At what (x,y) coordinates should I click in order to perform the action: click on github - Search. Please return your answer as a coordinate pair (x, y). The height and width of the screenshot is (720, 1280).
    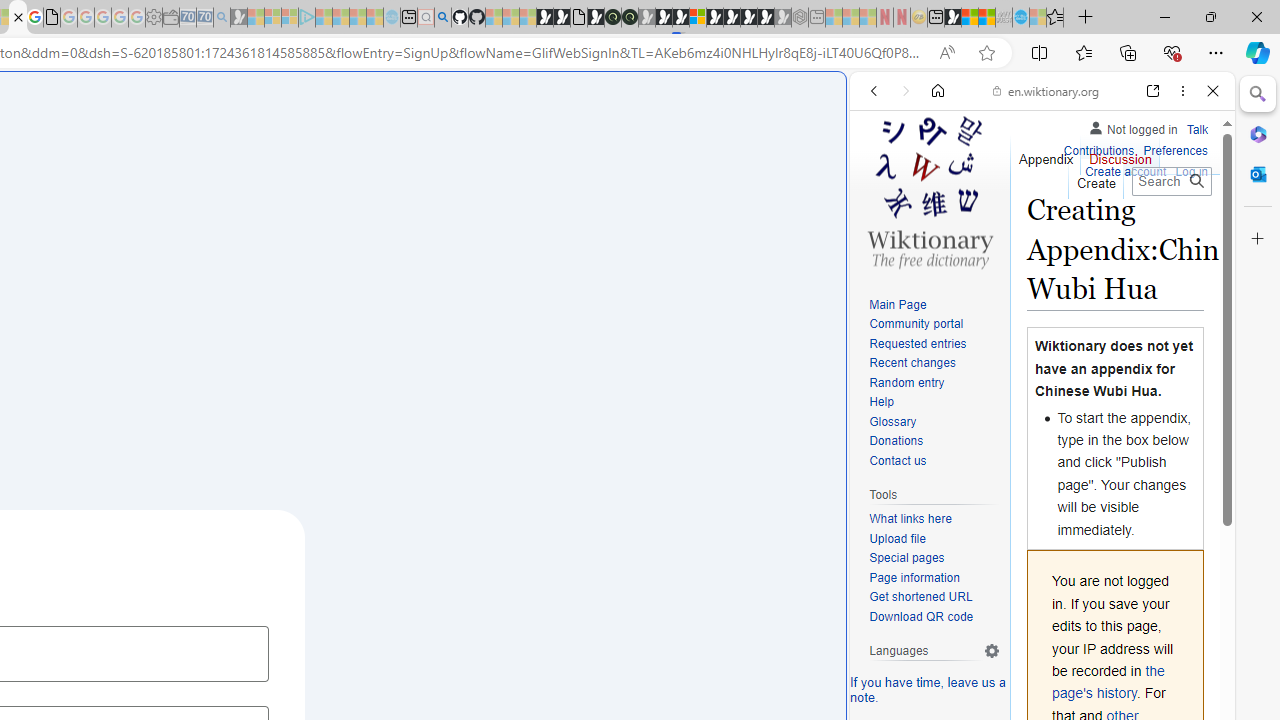
    Looking at the image, I should click on (442, 18).